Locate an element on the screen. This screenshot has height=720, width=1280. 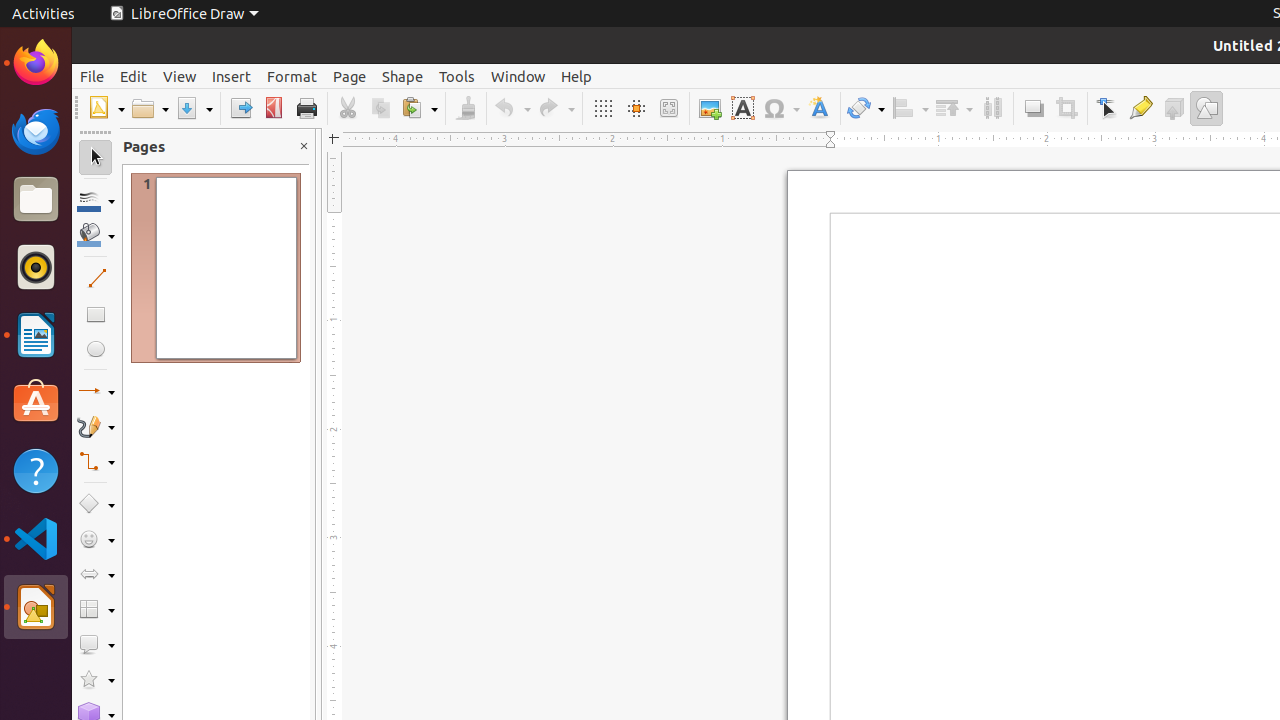
Shape is located at coordinates (402, 76).